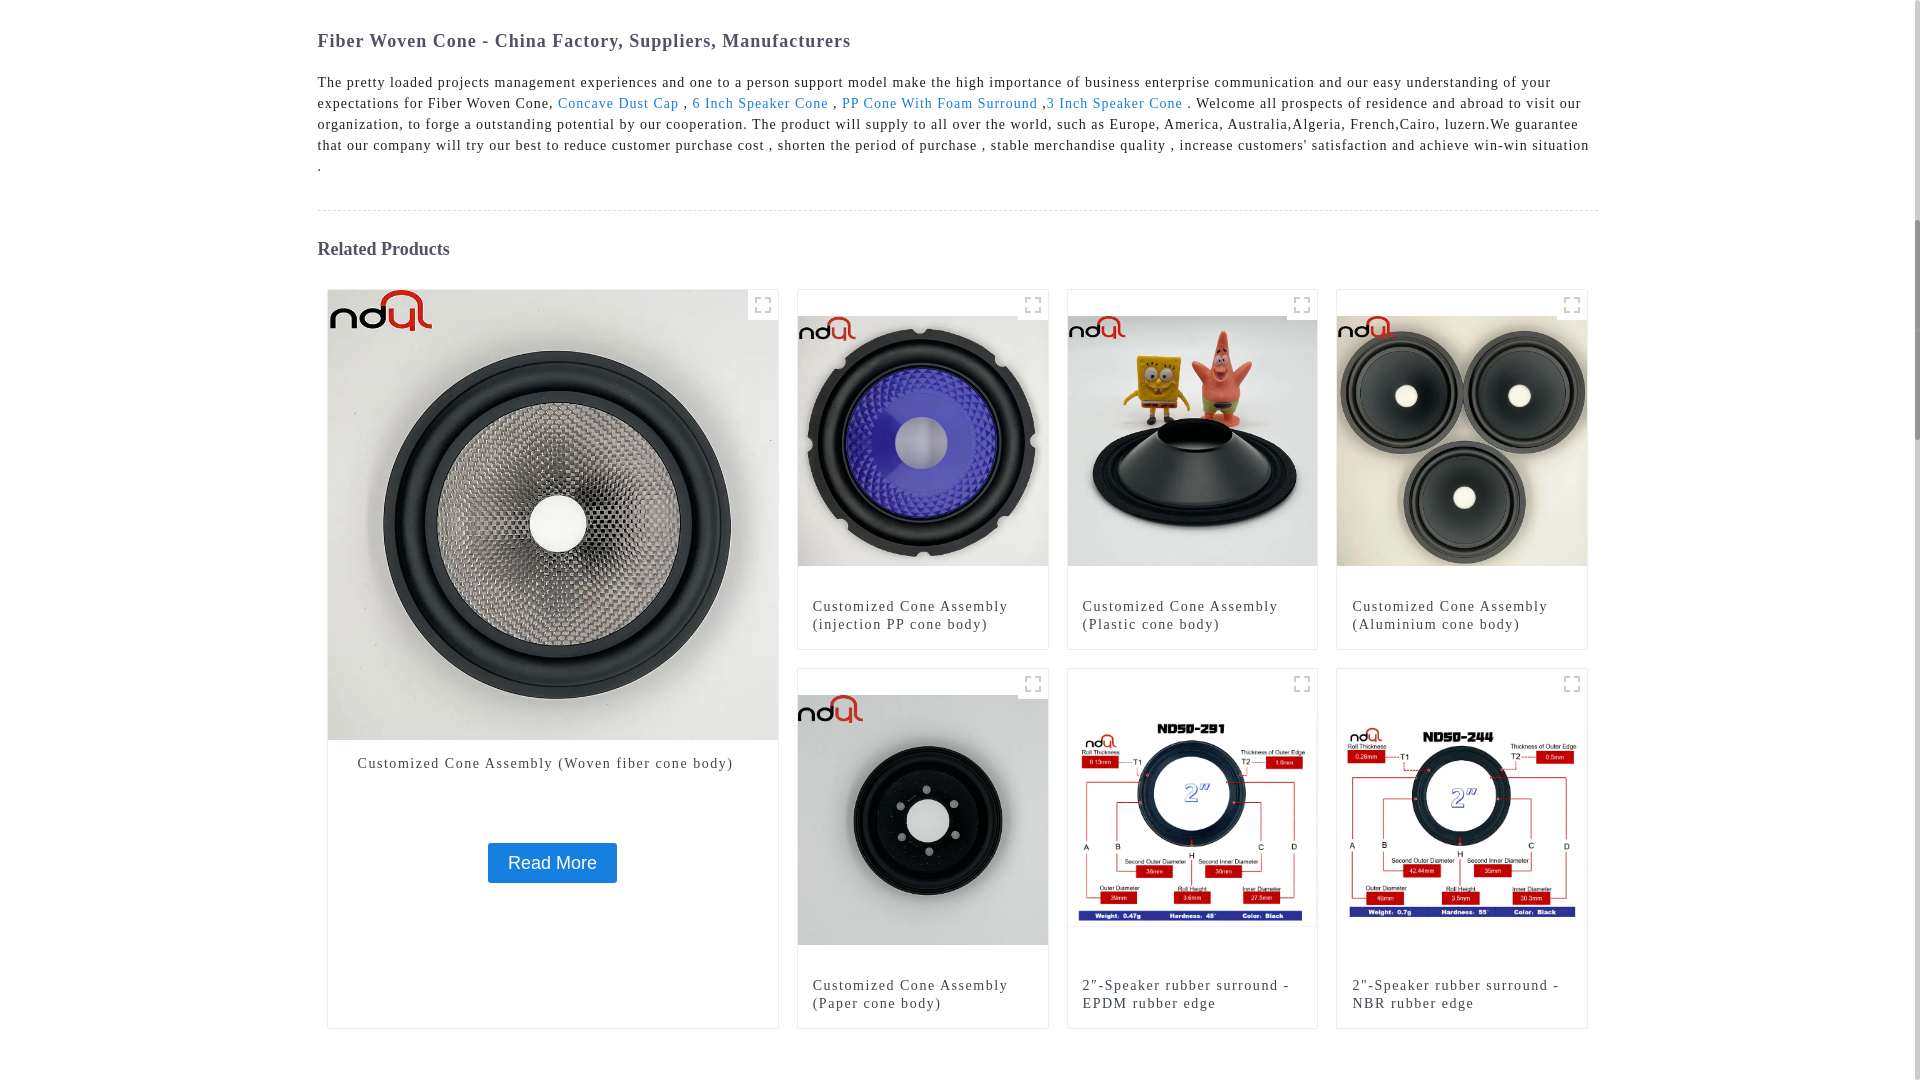  What do you see at coordinates (618, 104) in the screenshot?
I see `Concave Dust Cap` at bounding box center [618, 104].